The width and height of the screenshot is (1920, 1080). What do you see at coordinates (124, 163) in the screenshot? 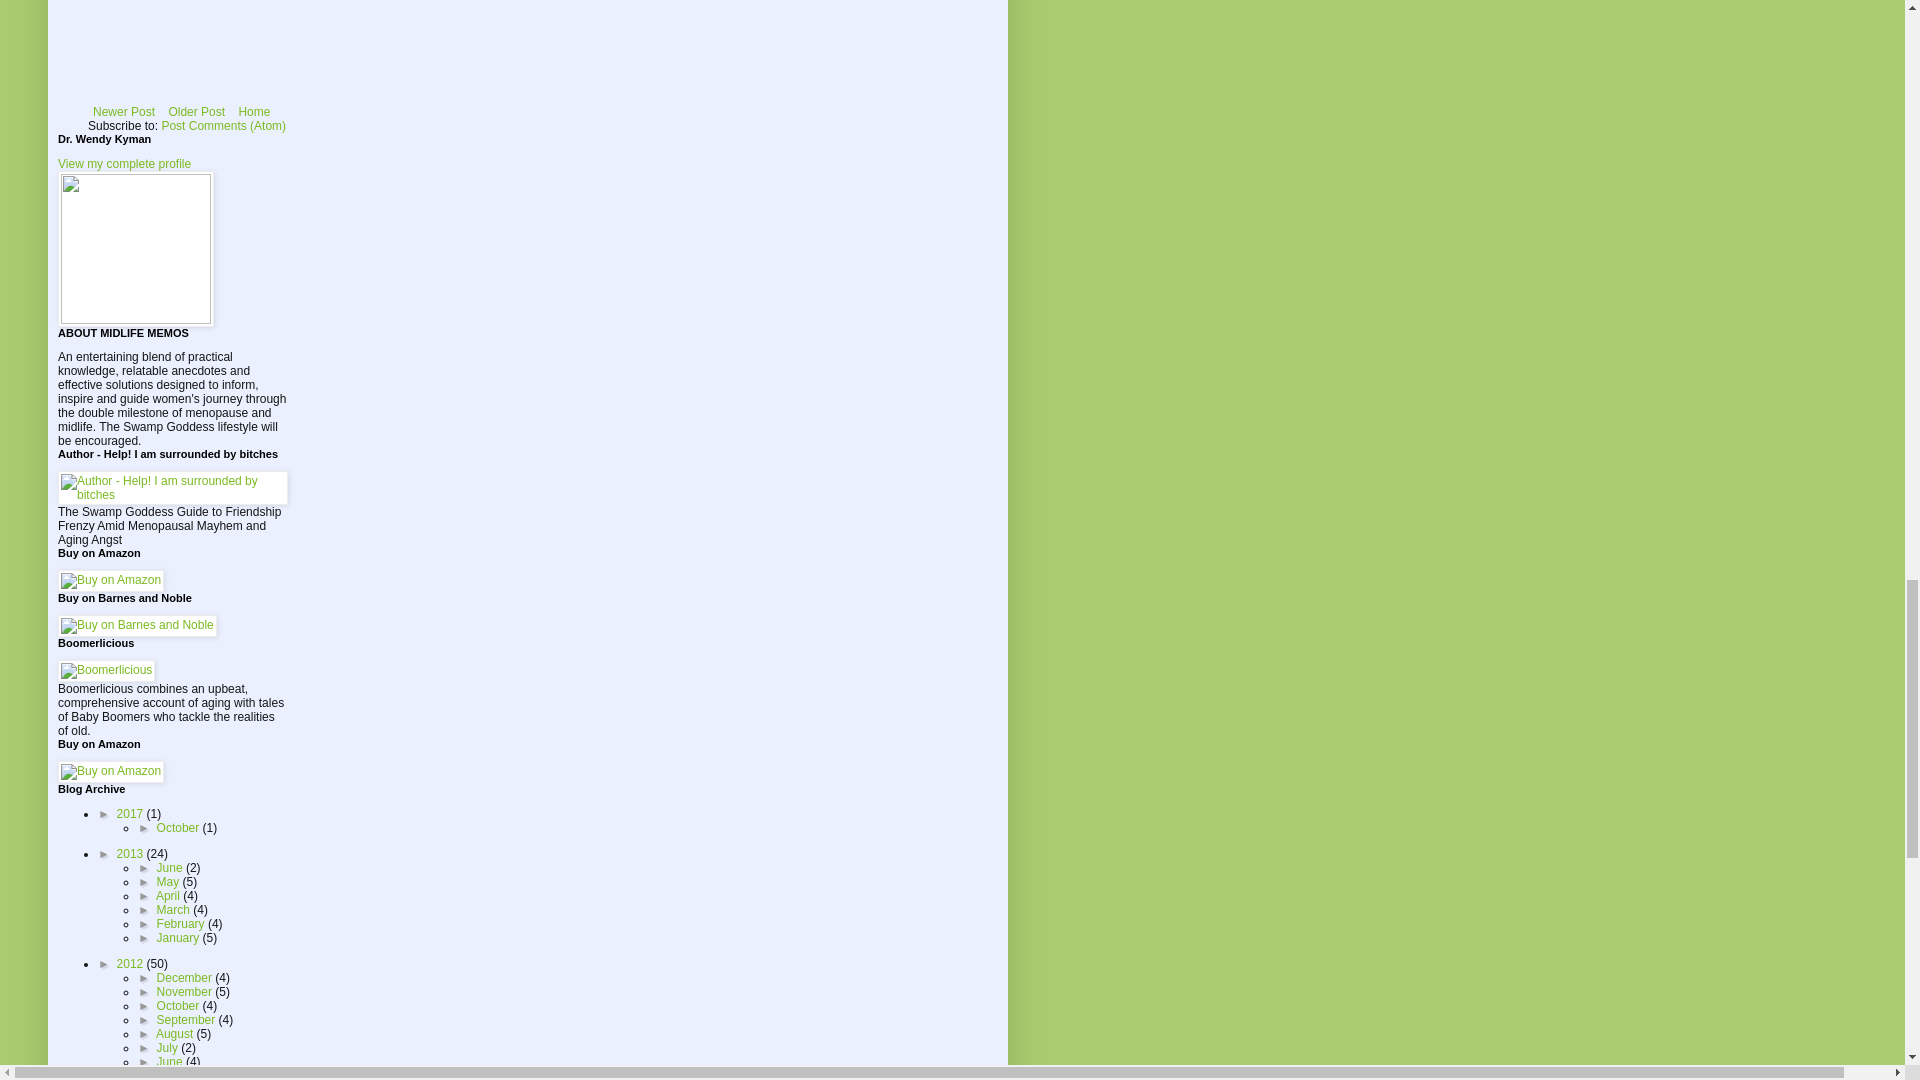
I see `View my complete profile` at bounding box center [124, 163].